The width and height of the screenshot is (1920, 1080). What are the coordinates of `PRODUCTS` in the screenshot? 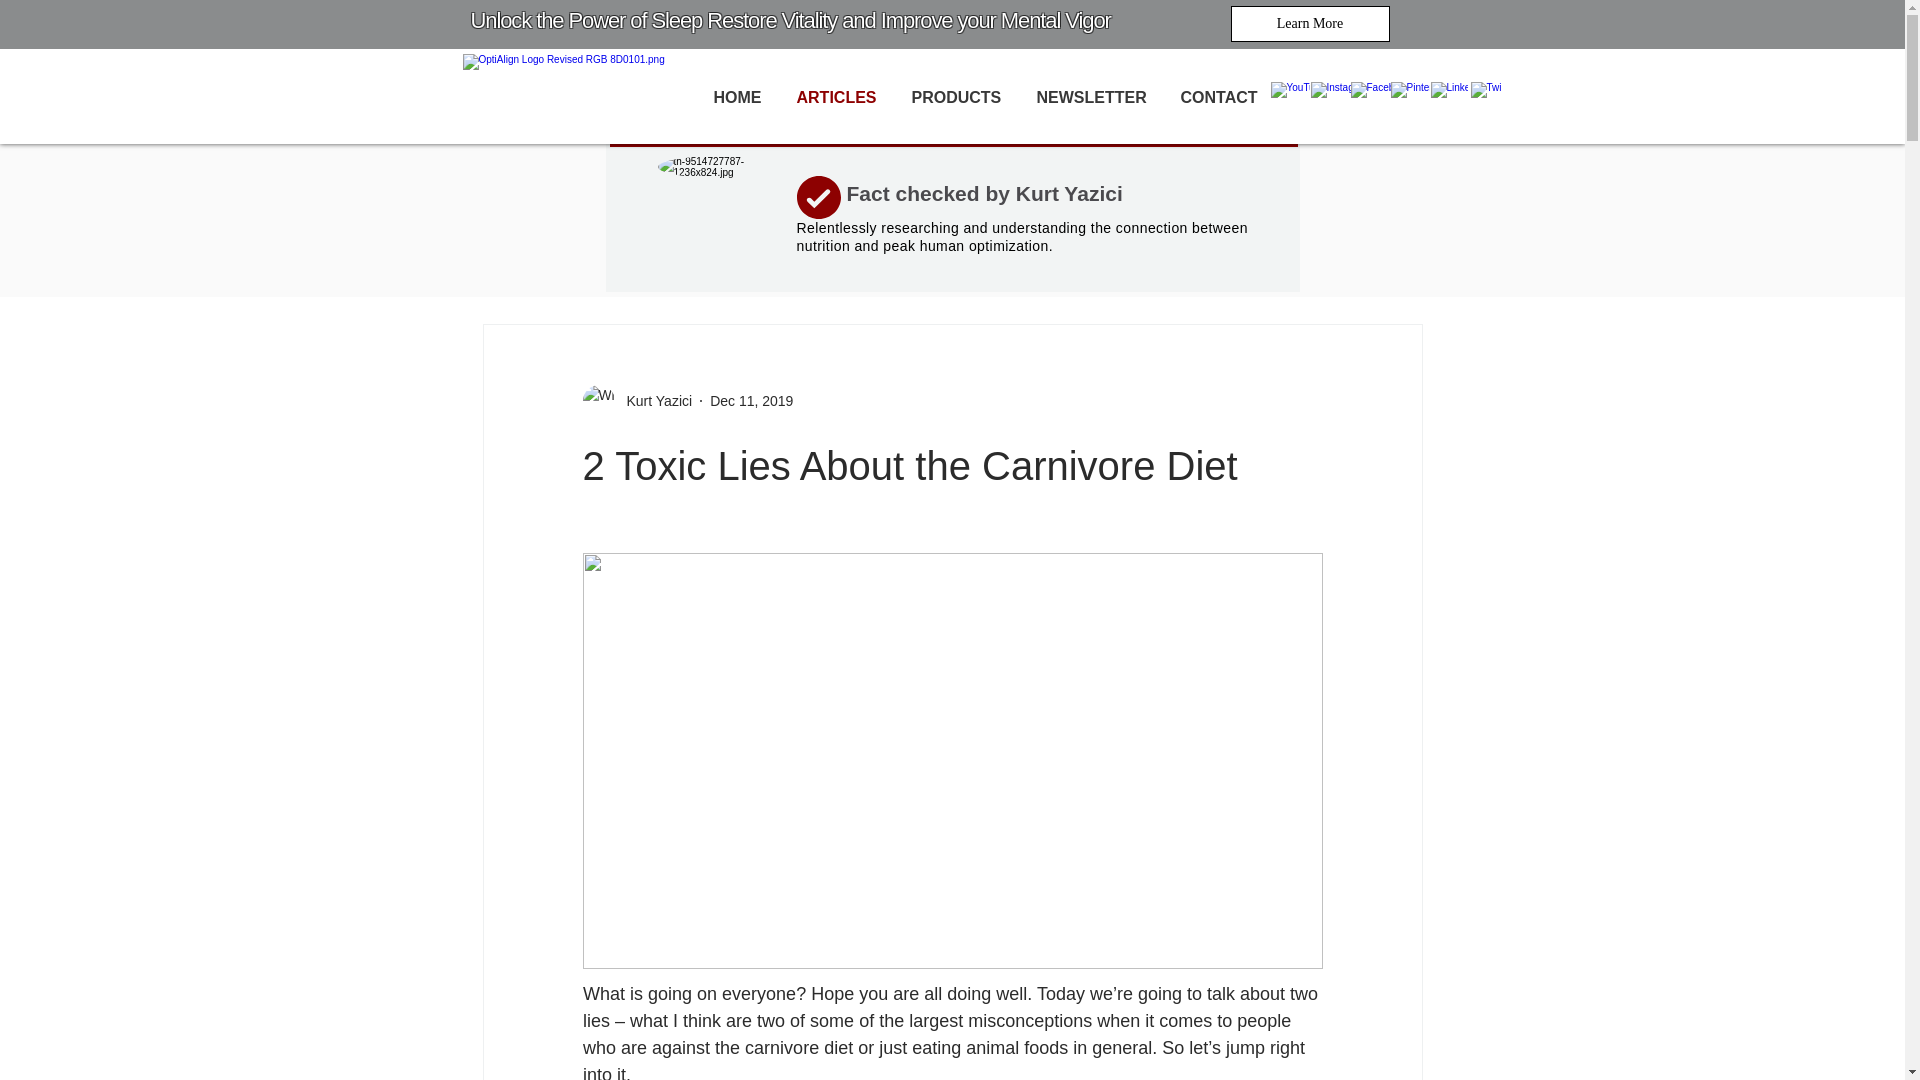 It's located at (958, 97).